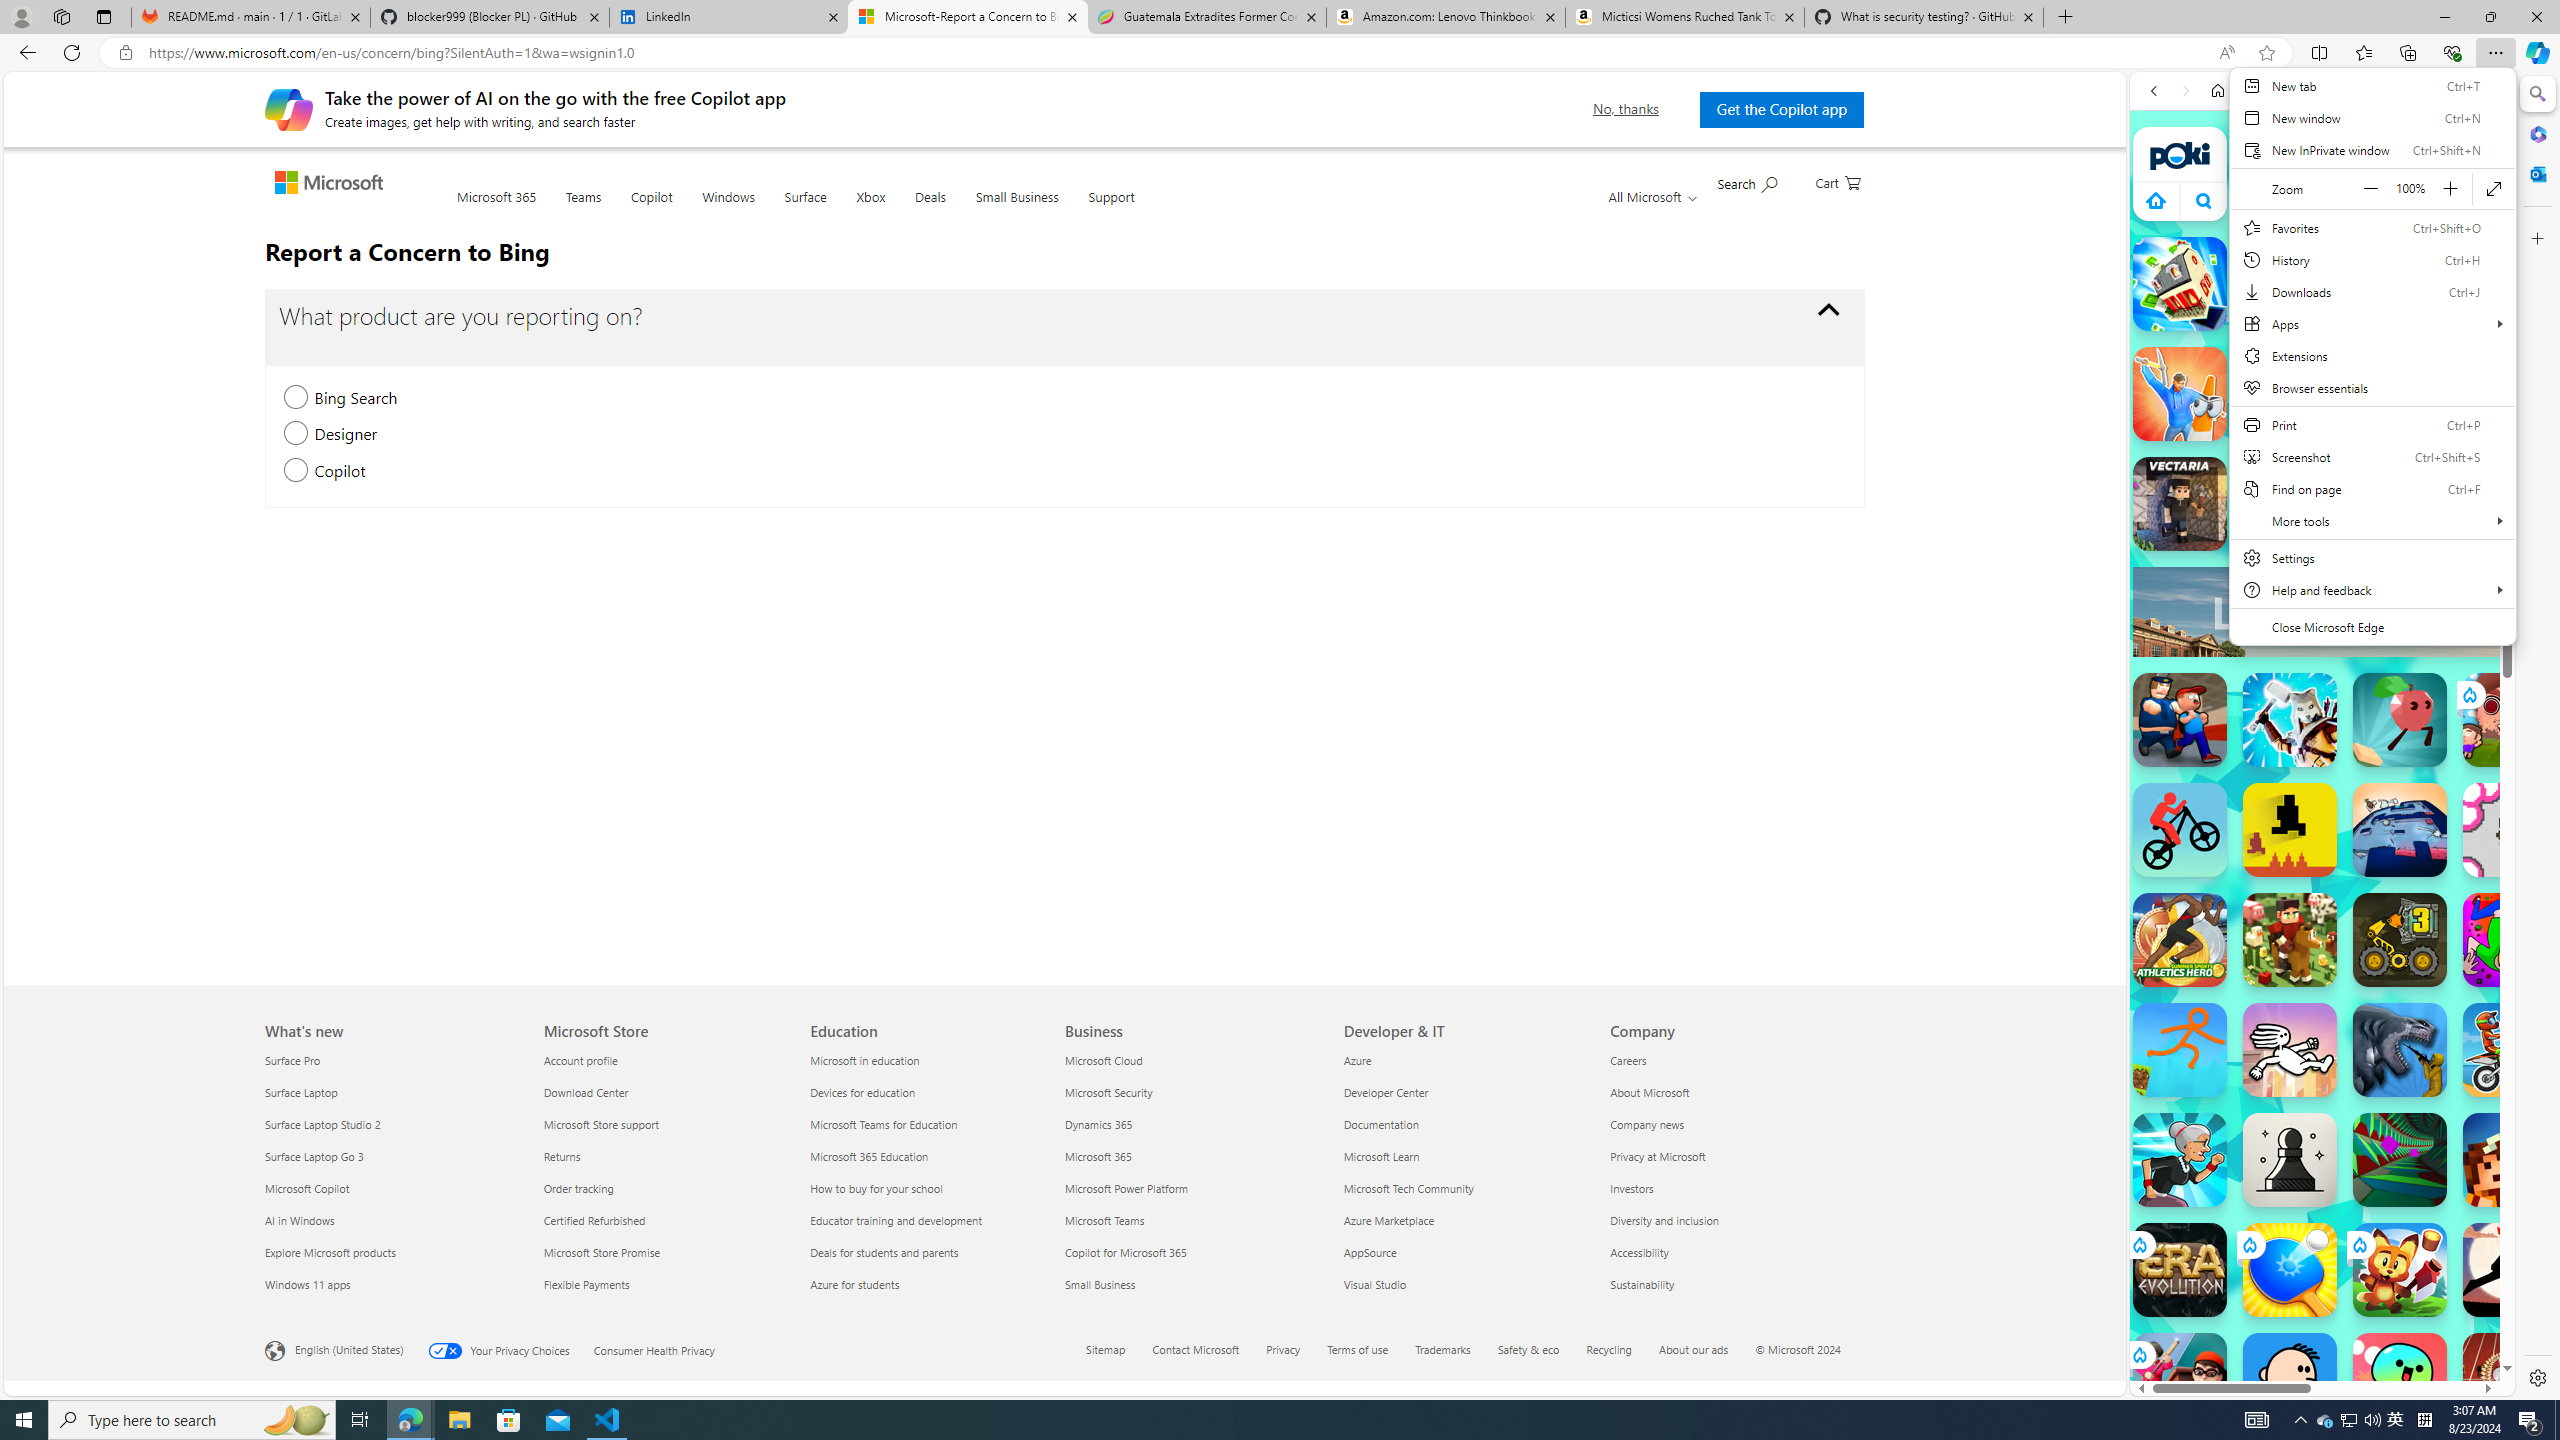 The image size is (2560, 1440). I want to click on Flexible Payments, so click(664, 1284).